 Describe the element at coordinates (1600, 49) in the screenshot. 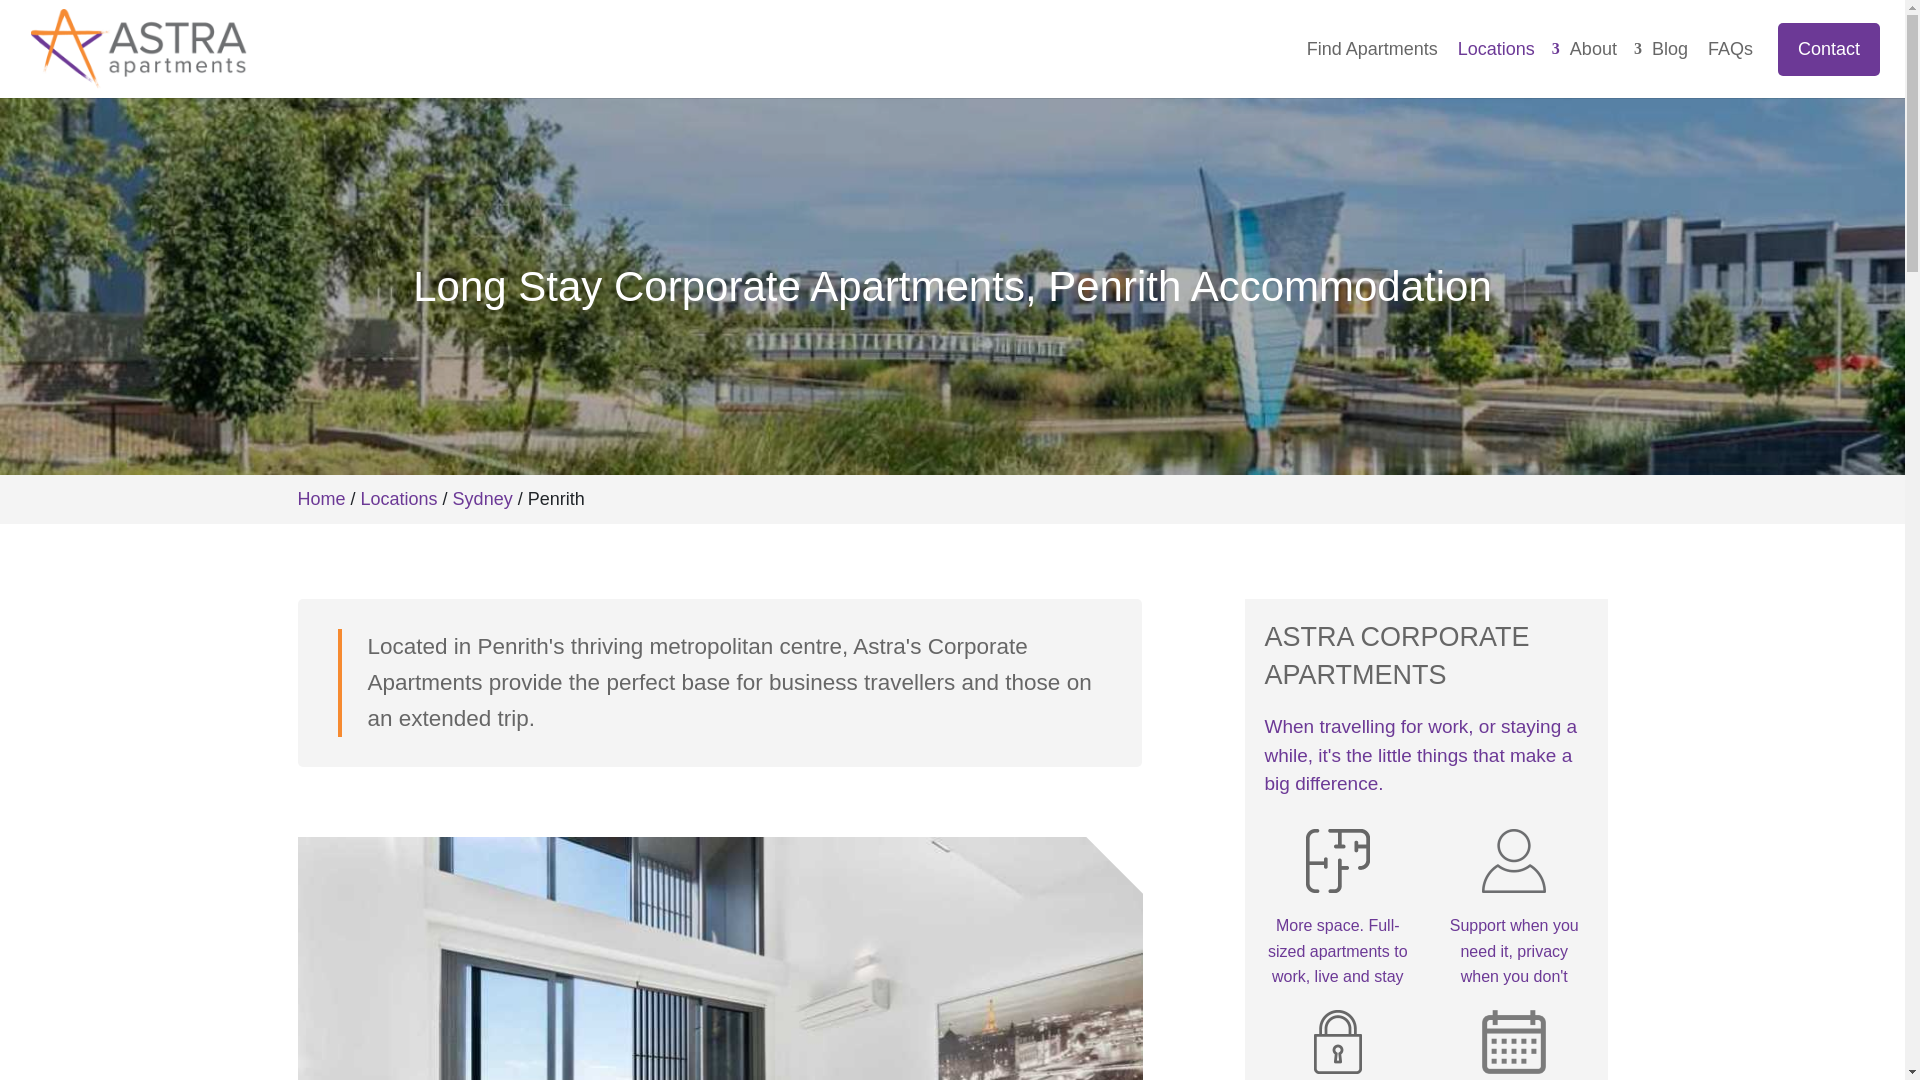

I see `About` at that location.